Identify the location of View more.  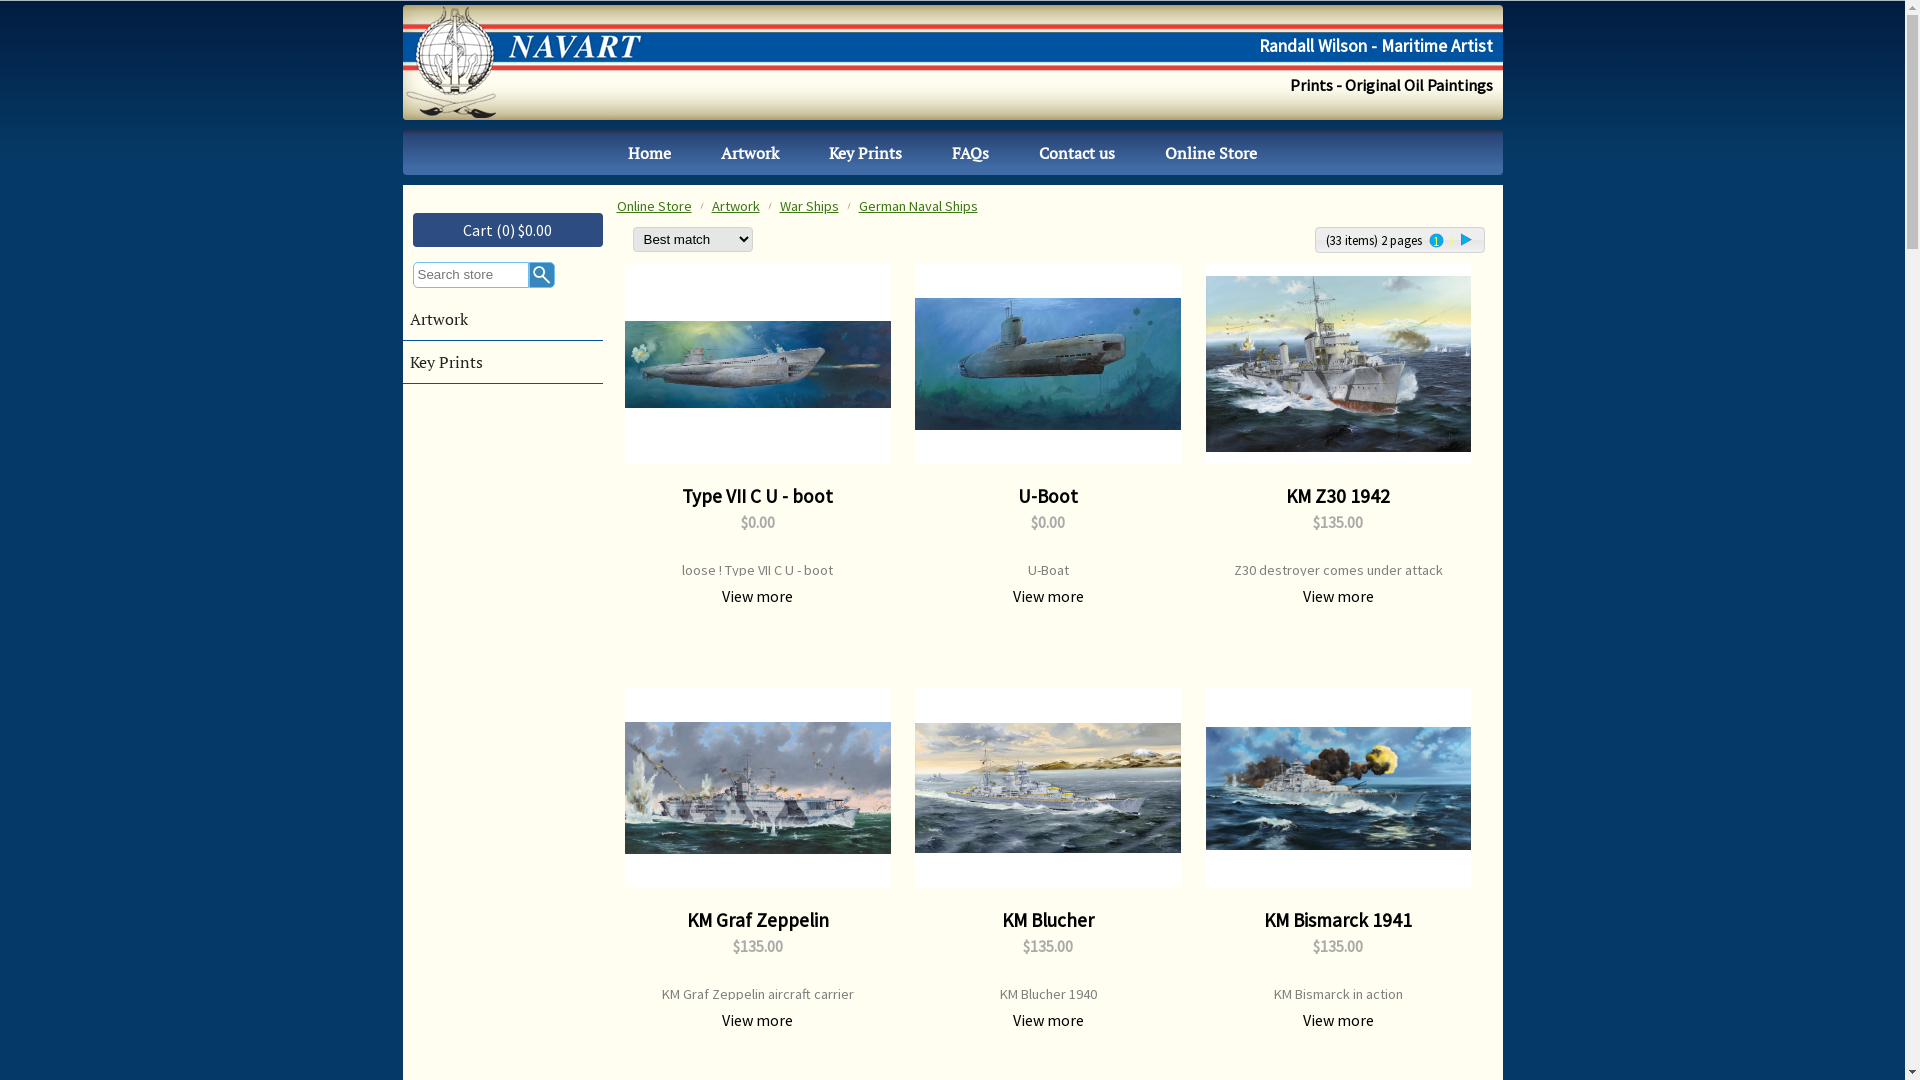
(1048, 1020).